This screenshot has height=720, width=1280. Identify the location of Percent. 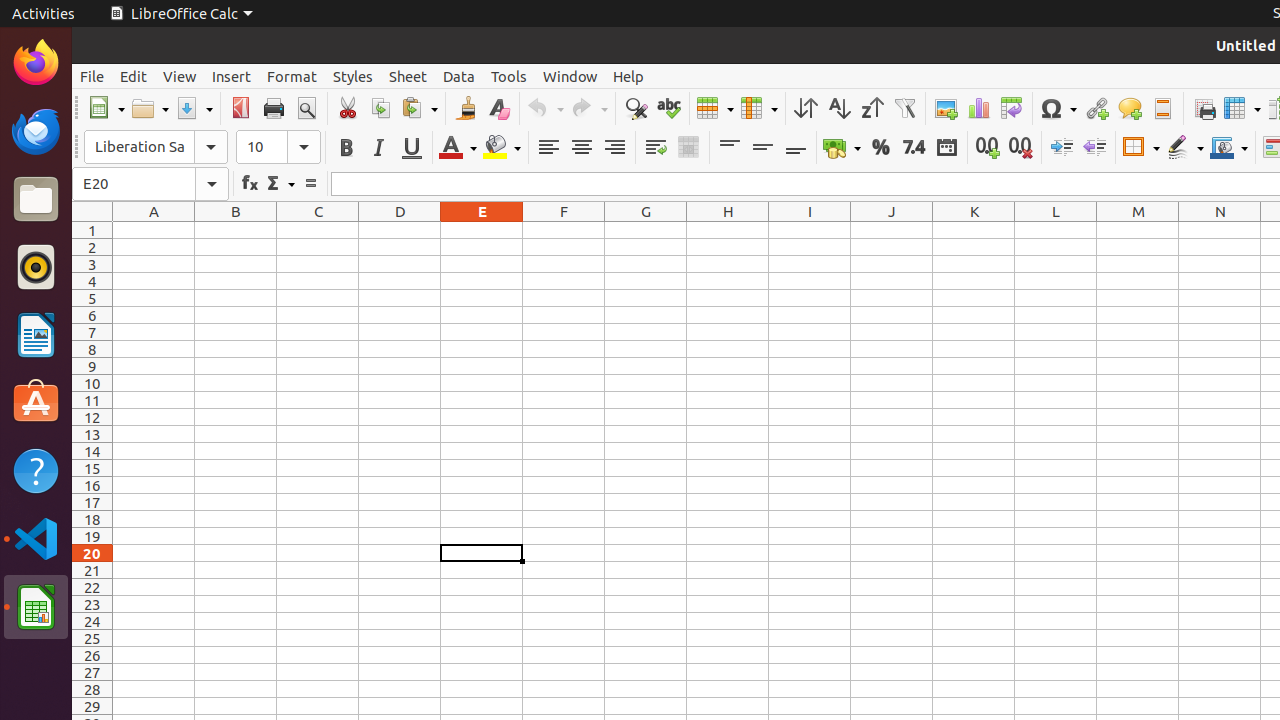
(880, 148).